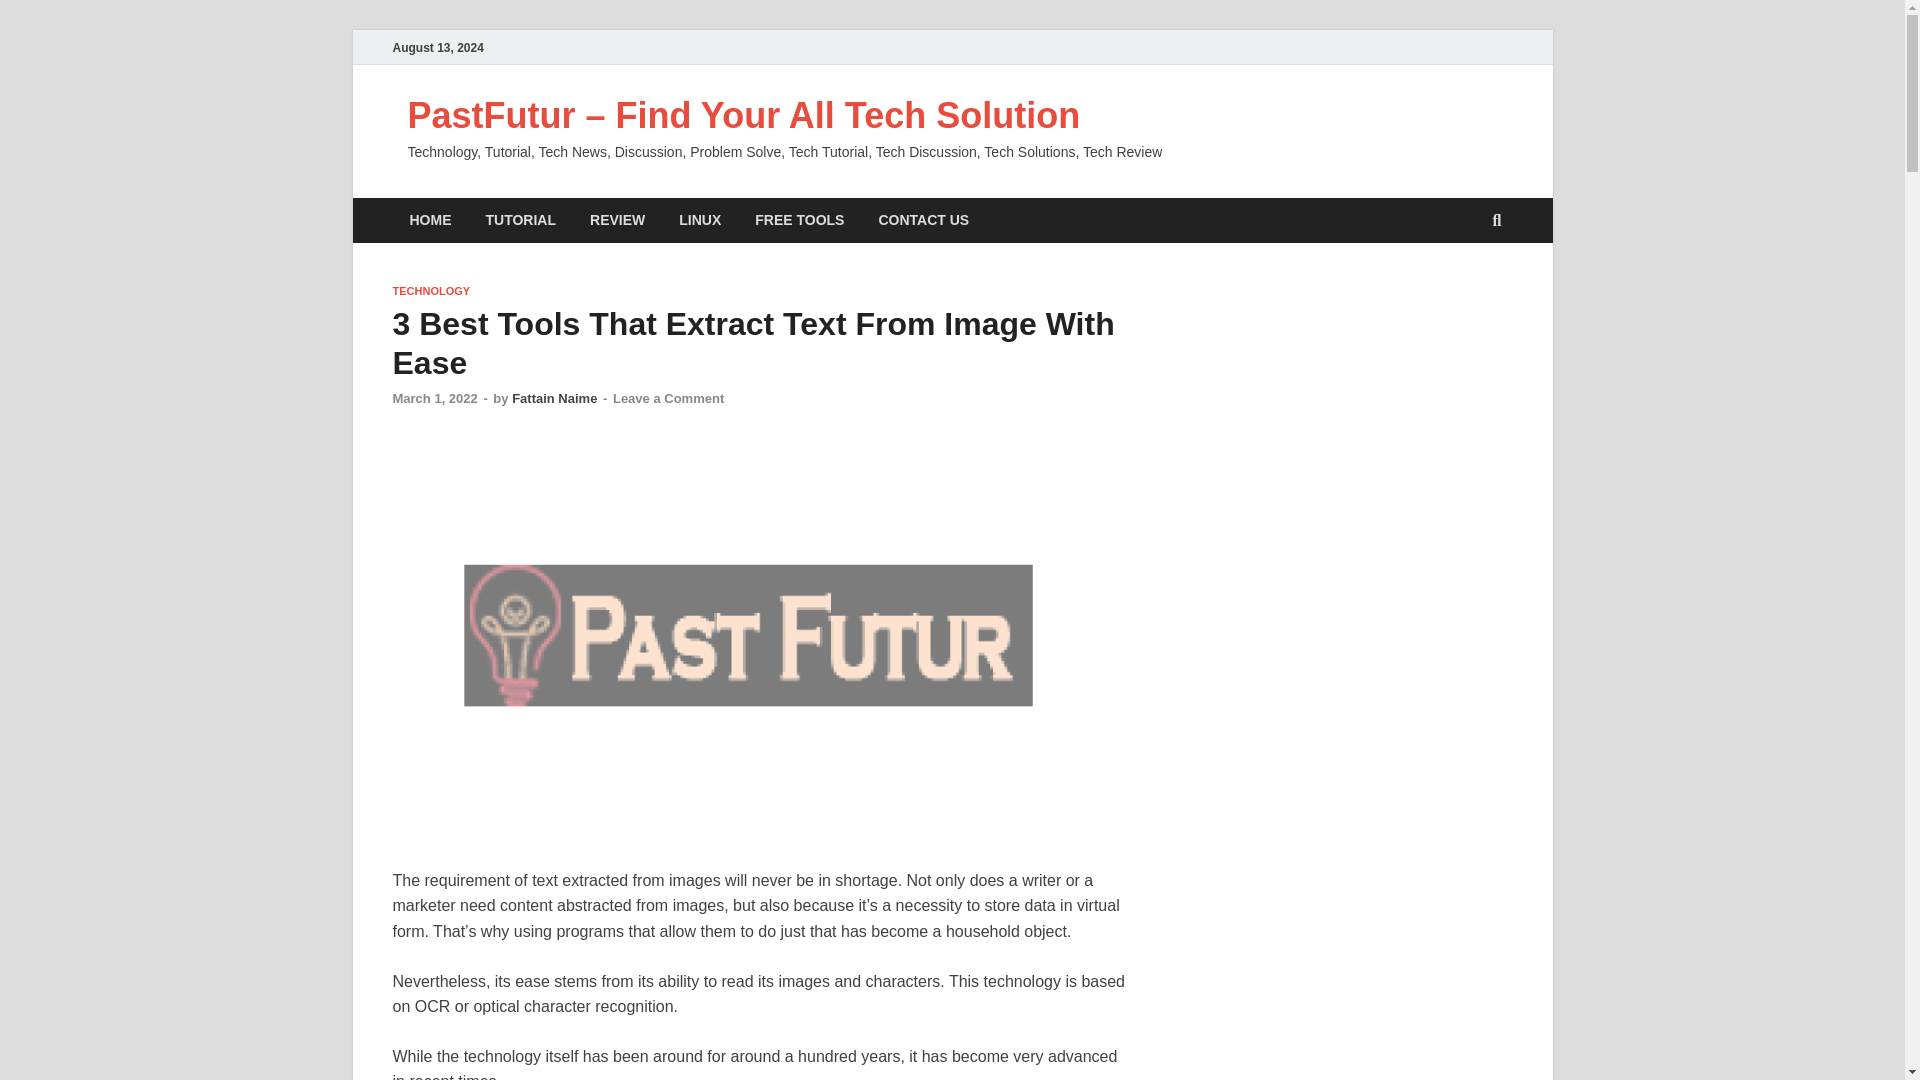 The height and width of the screenshot is (1080, 1920). I want to click on HOME, so click(430, 220).